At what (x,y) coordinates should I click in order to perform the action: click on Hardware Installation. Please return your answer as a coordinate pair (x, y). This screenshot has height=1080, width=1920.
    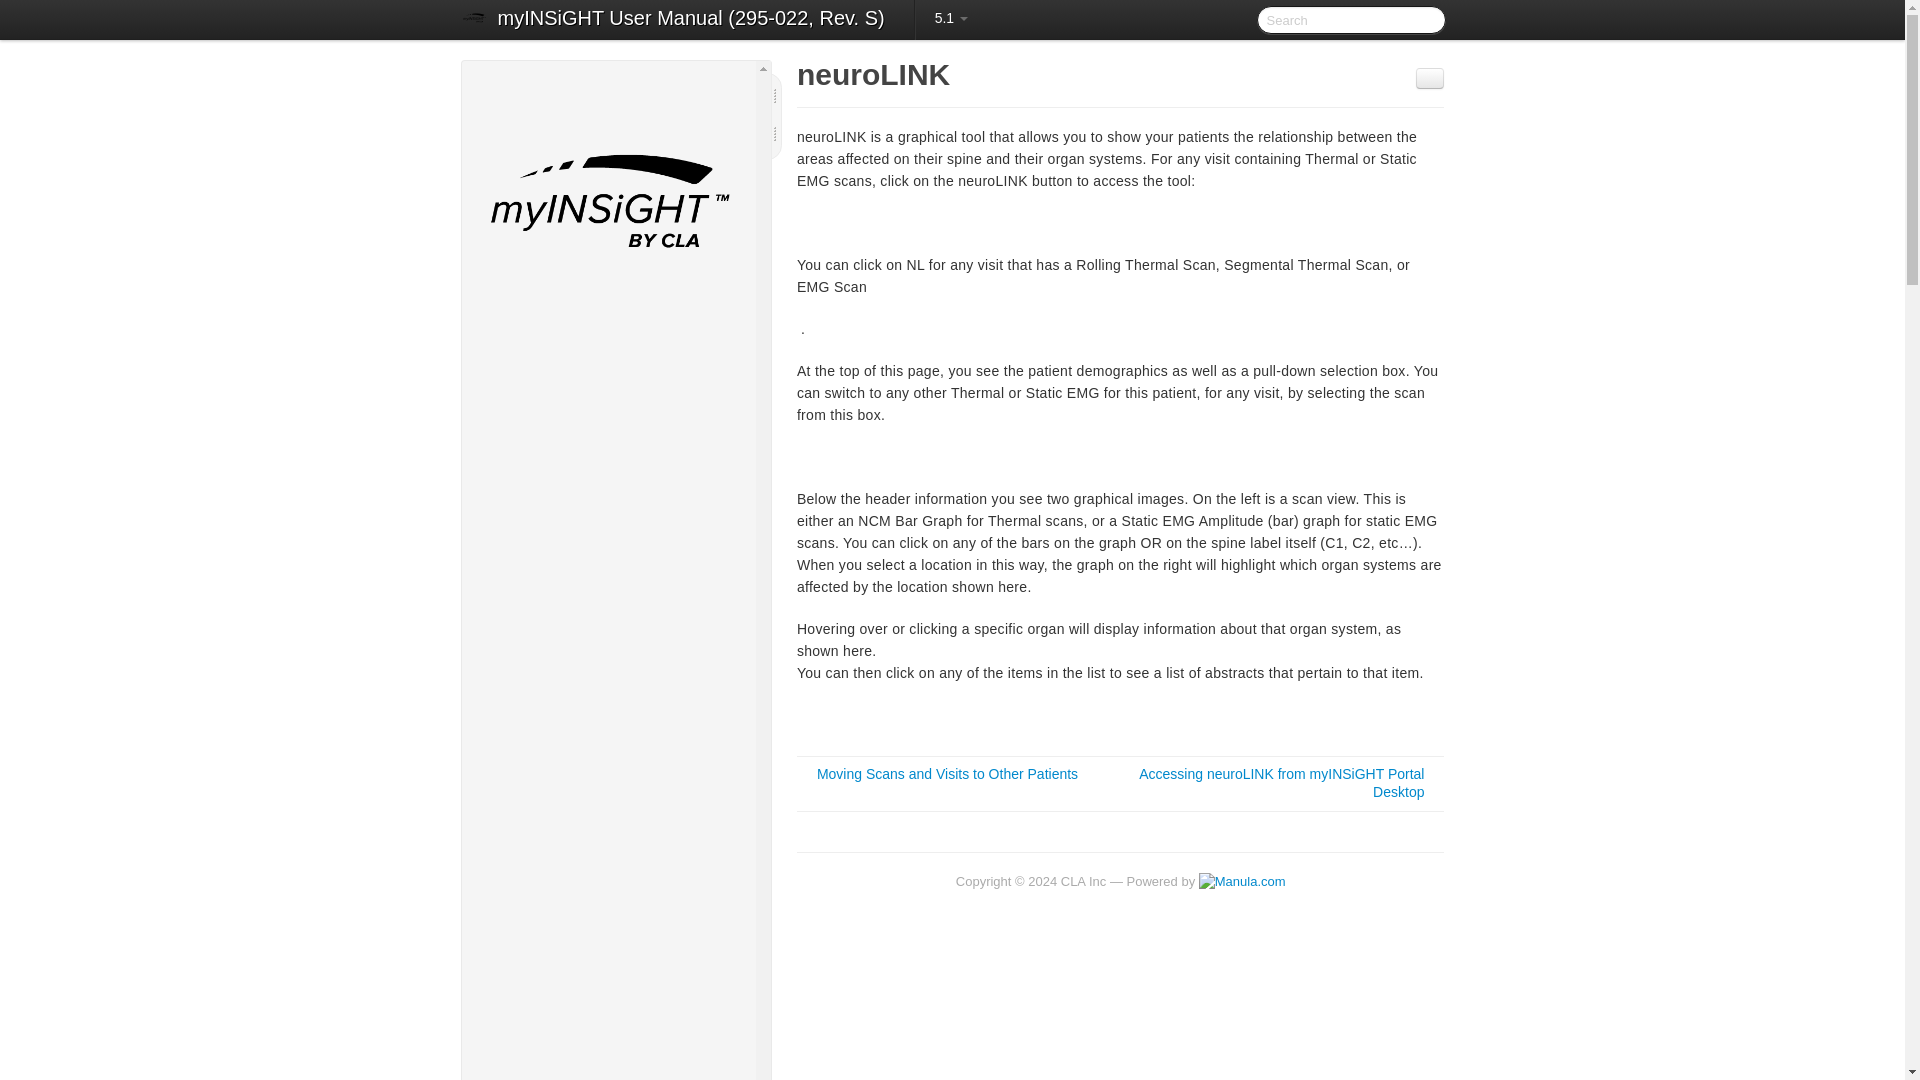
    Looking at the image, I should click on (617, 629).